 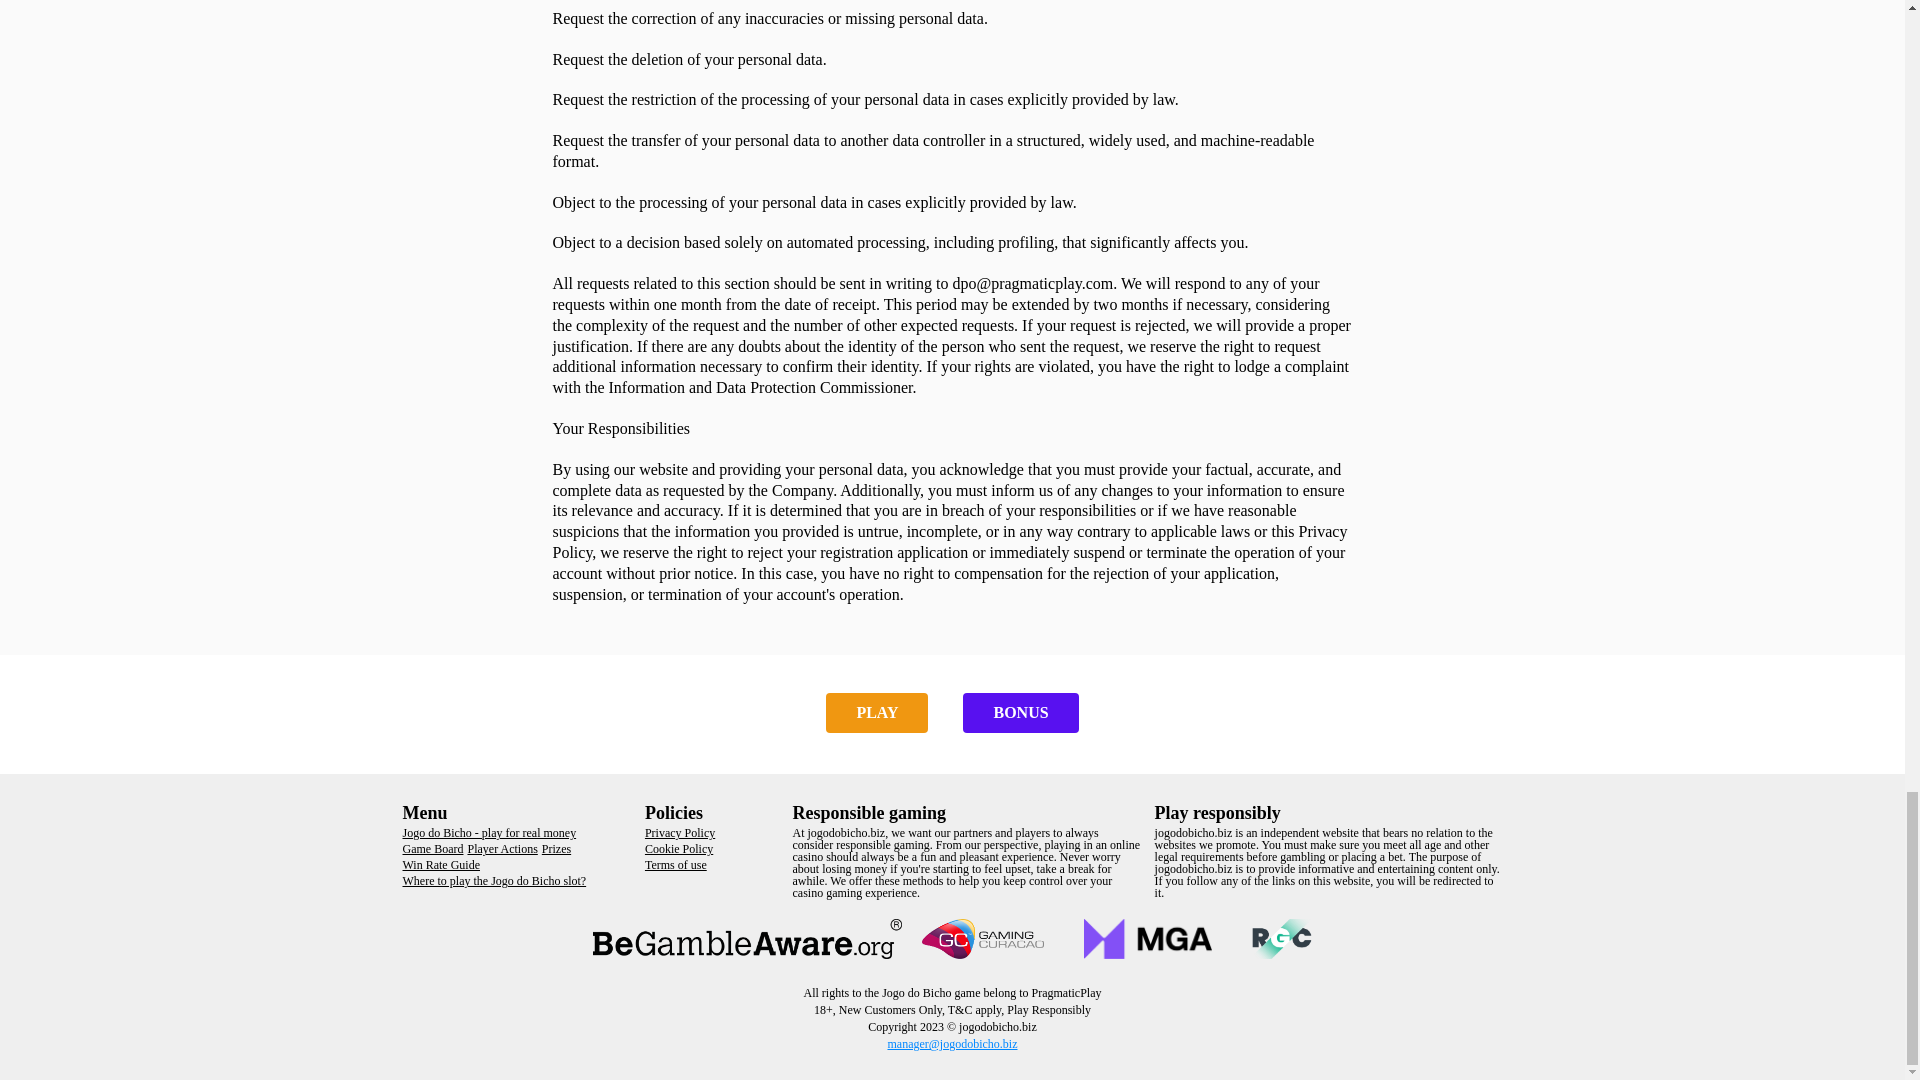 What do you see at coordinates (493, 880) in the screenshot?
I see `Where to play the Jogo do Bicho slot?` at bounding box center [493, 880].